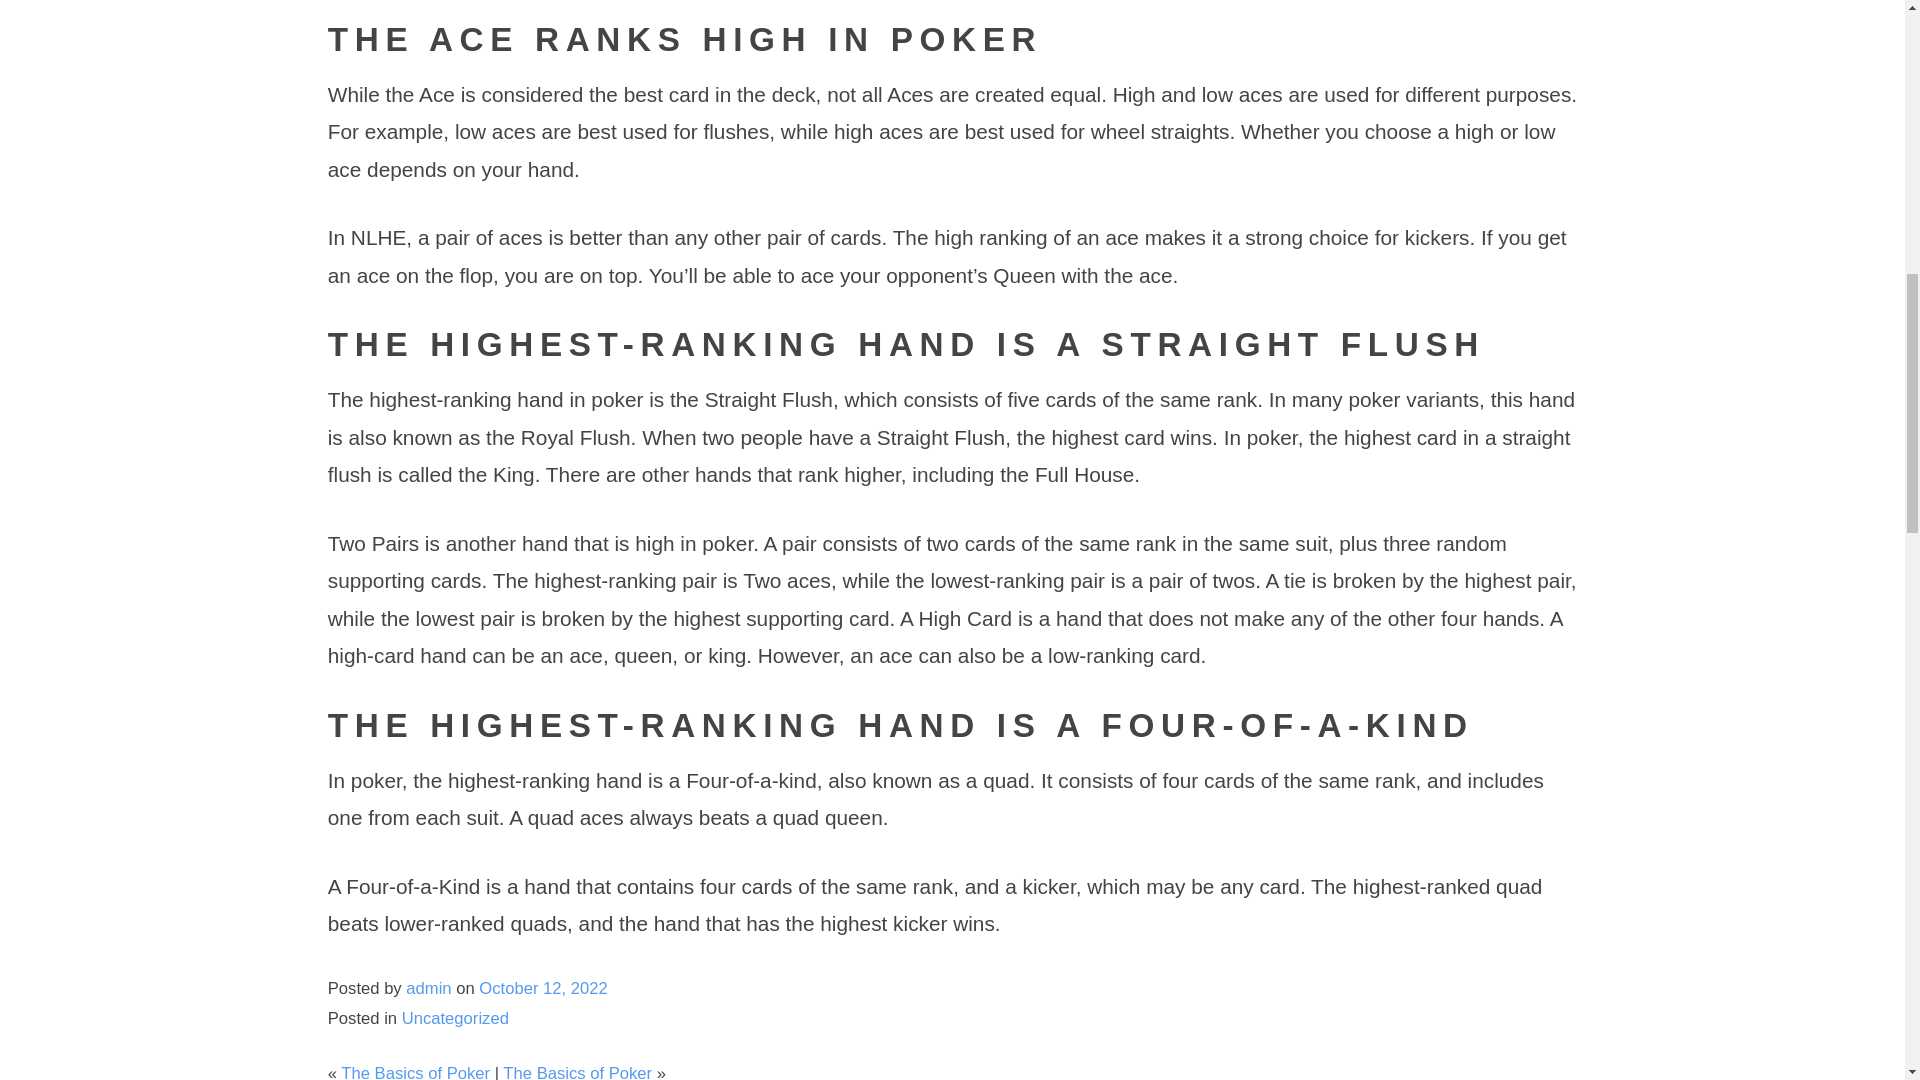 Image resolution: width=1920 pixels, height=1080 pixels. I want to click on The Basics of Poker, so click(578, 1072).